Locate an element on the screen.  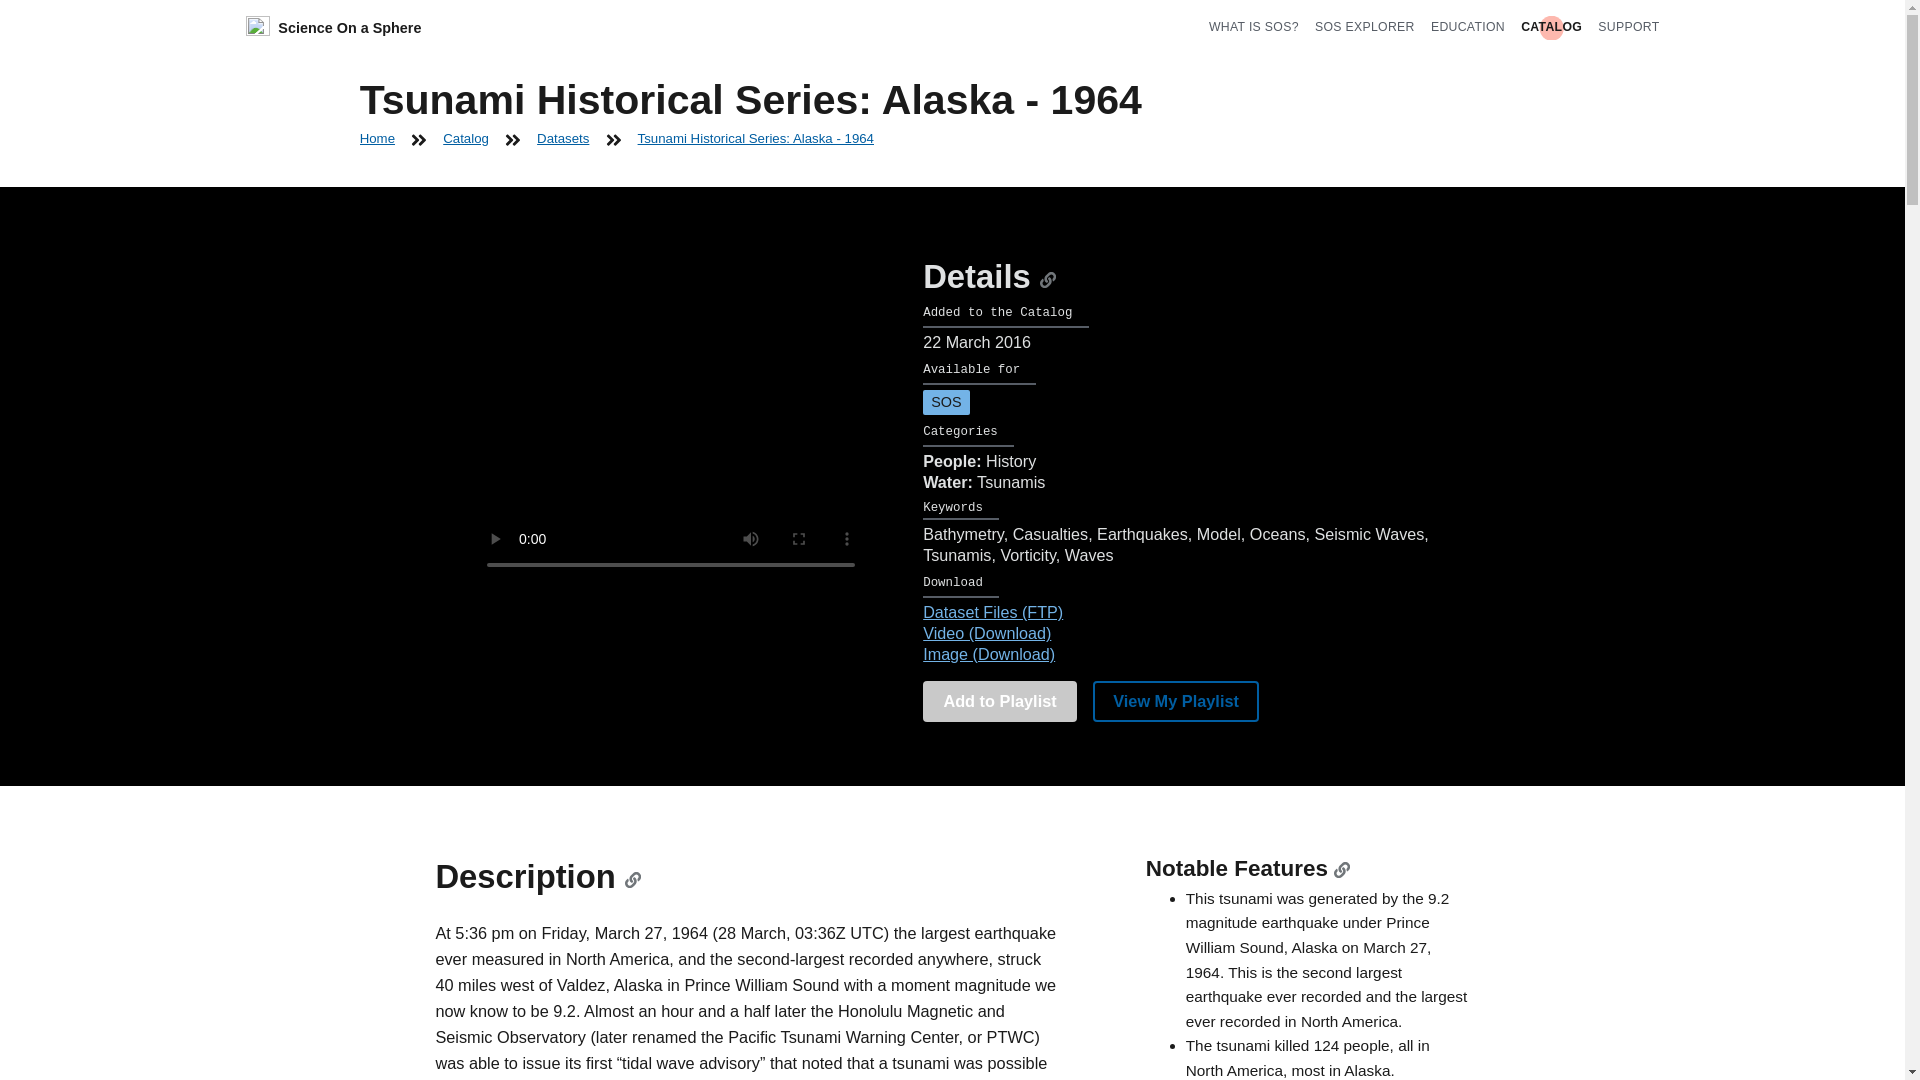
Home is located at coordinates (378, 138).